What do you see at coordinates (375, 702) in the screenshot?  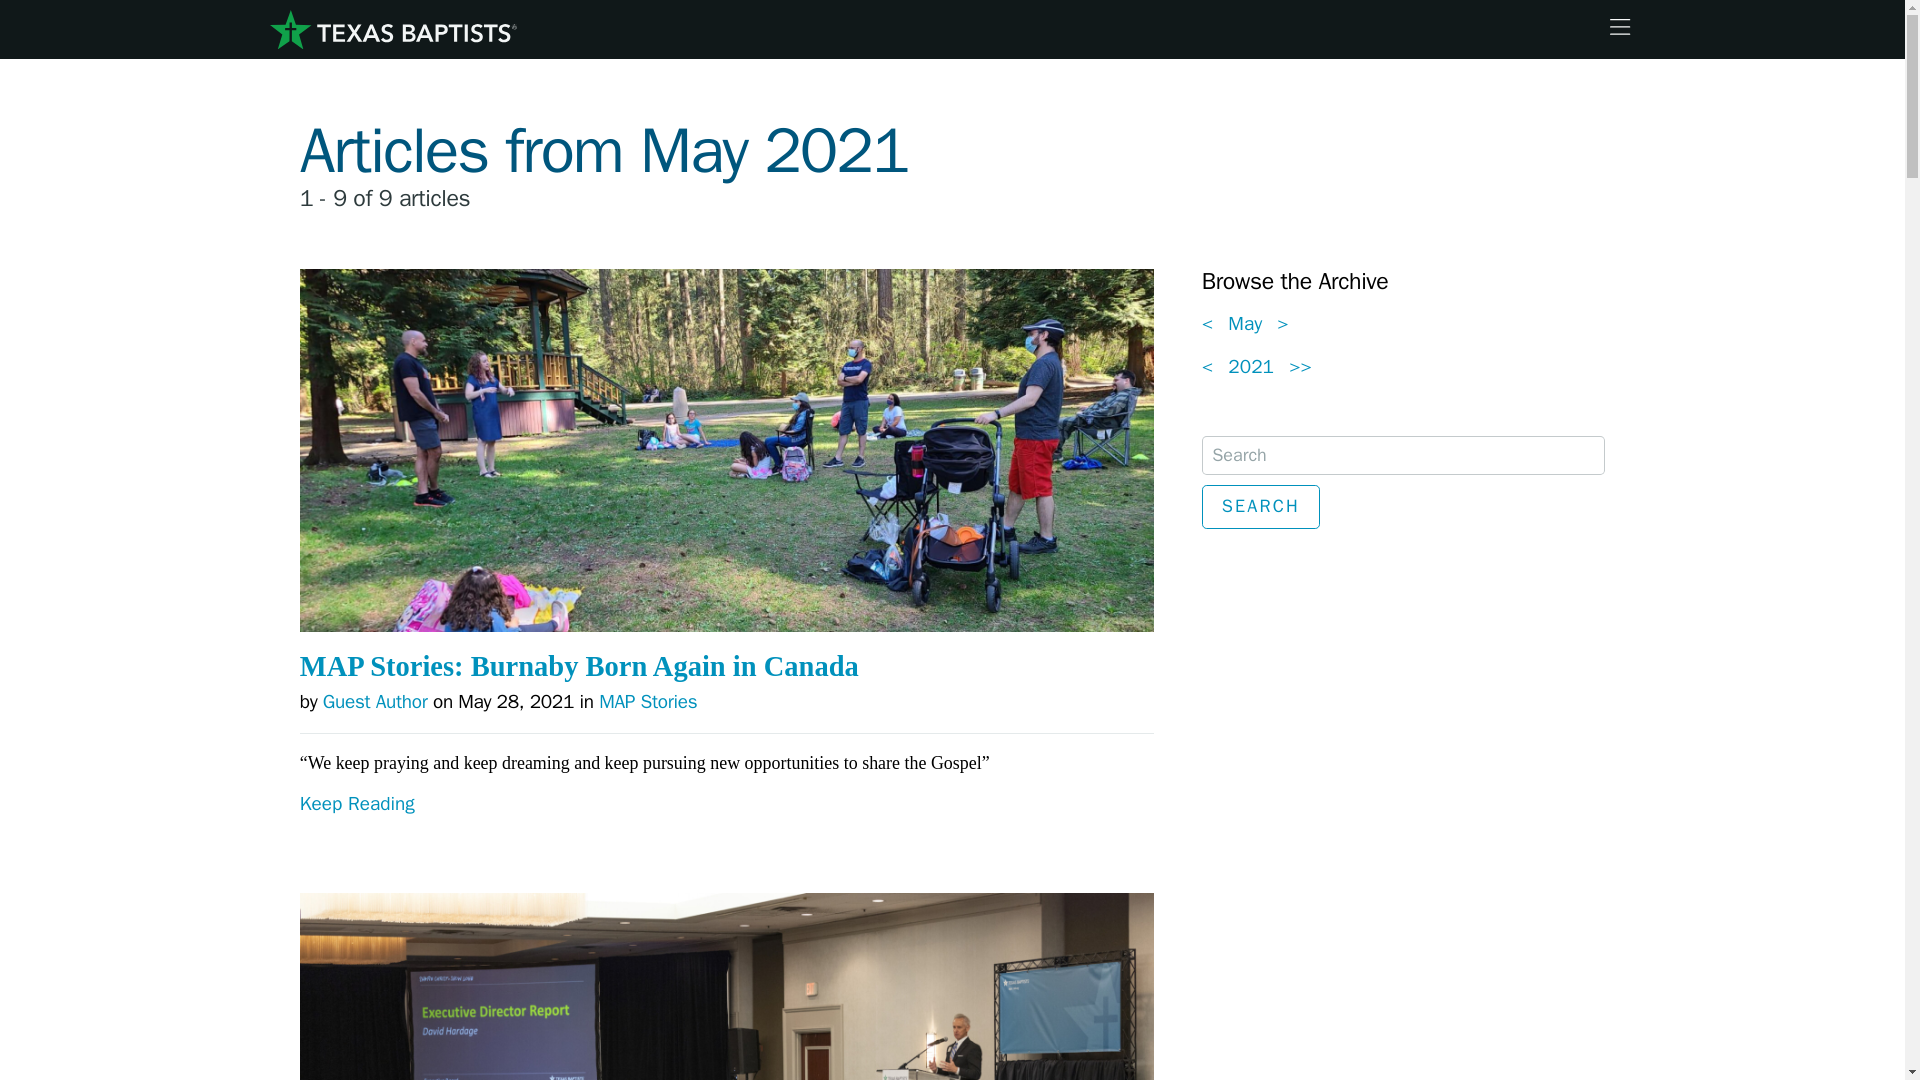 I see `Guest Author` at bounding box center [375, 702].